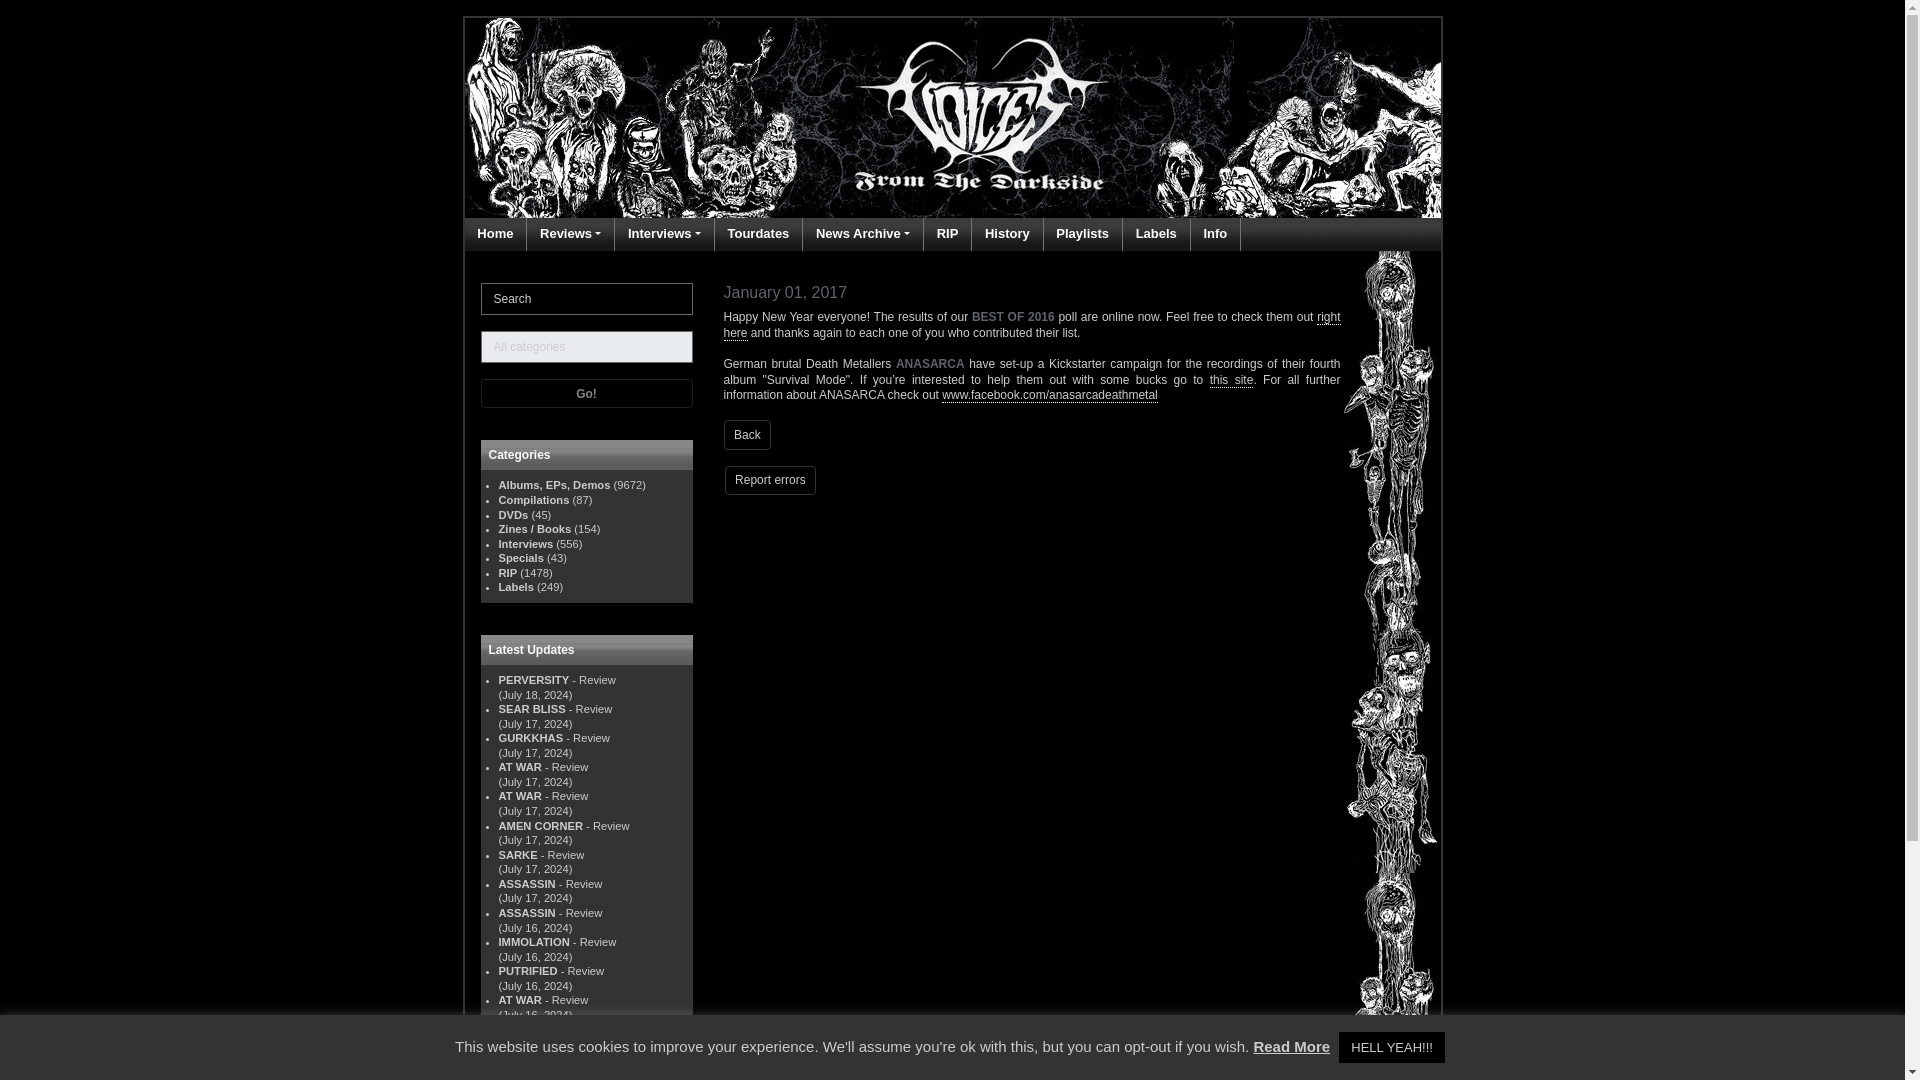 The image size is (1920, 1080). What do you see at coordinates (948, 234) in the screenshot?
I see `RIP` at bounding box center [948, 234].